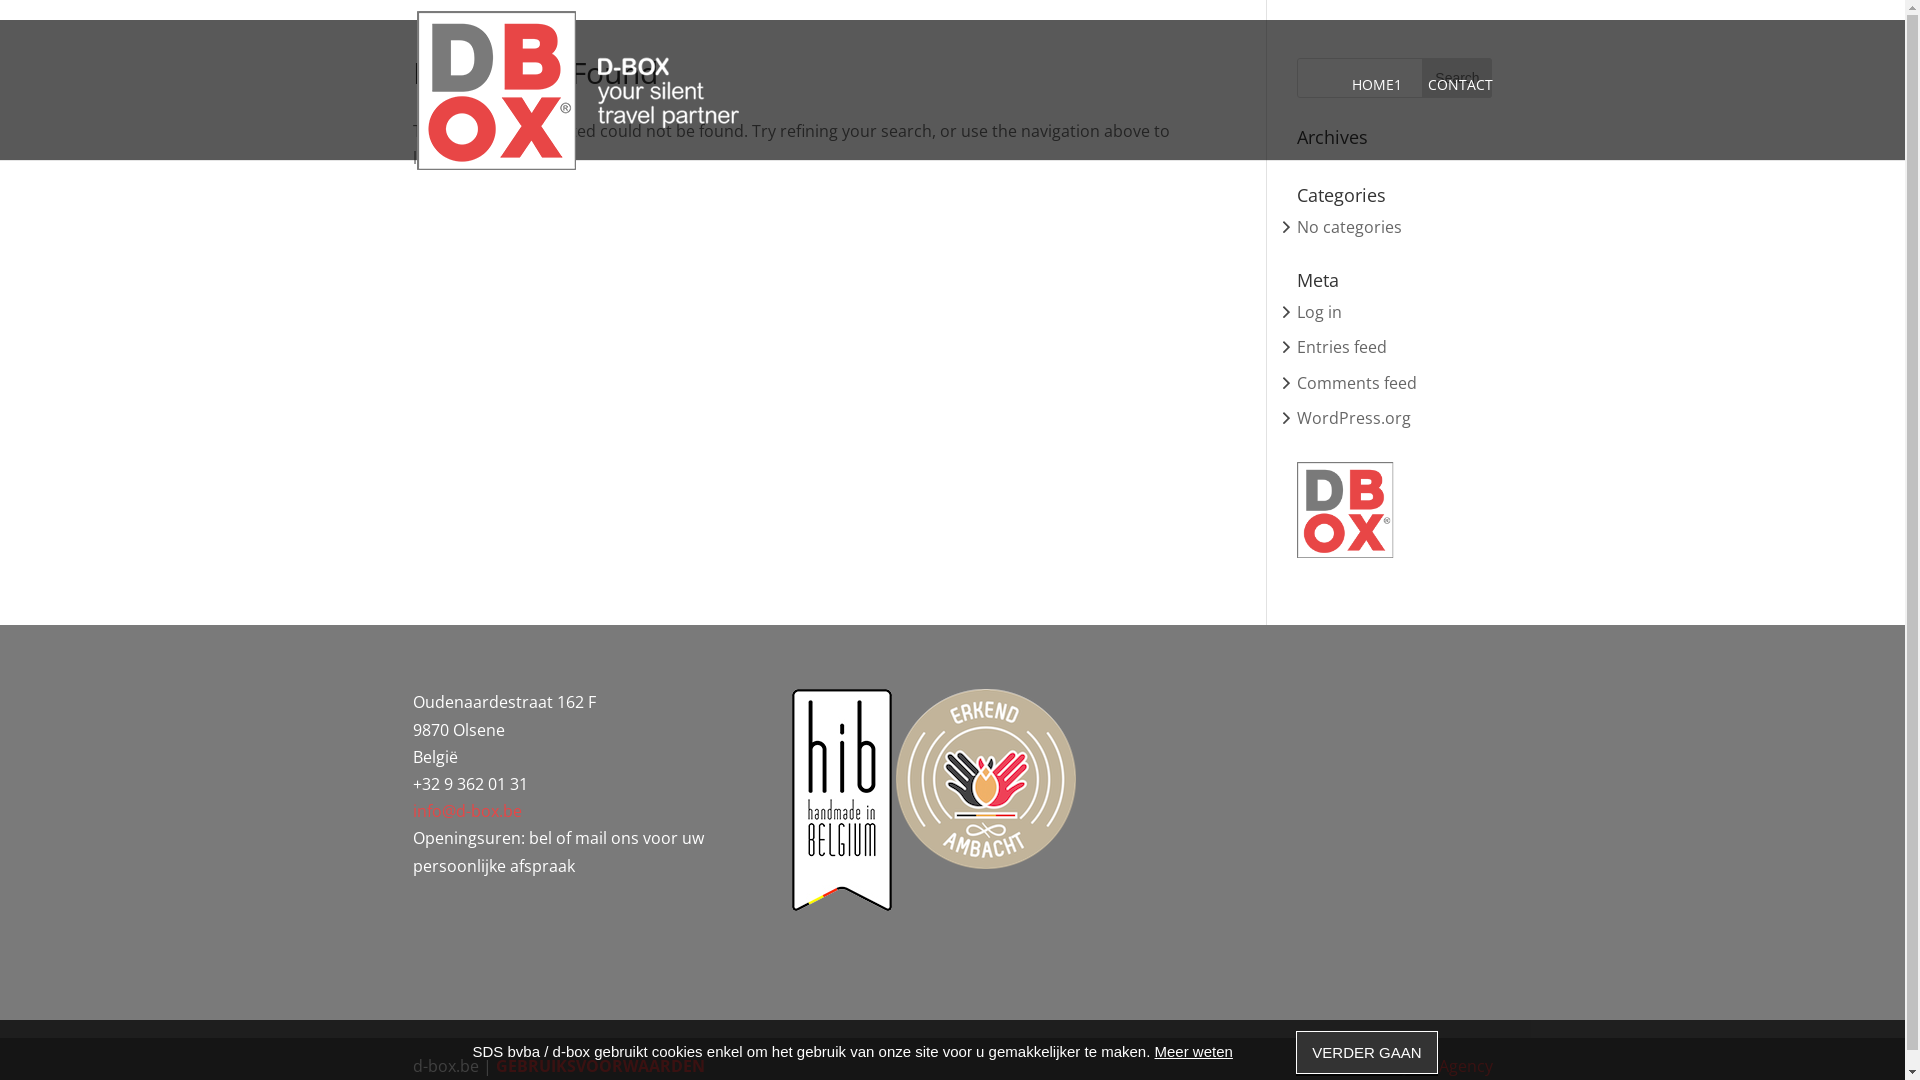 The image size is (1920, 1080). I want to click on WordPress.org, so click(1354, 418).